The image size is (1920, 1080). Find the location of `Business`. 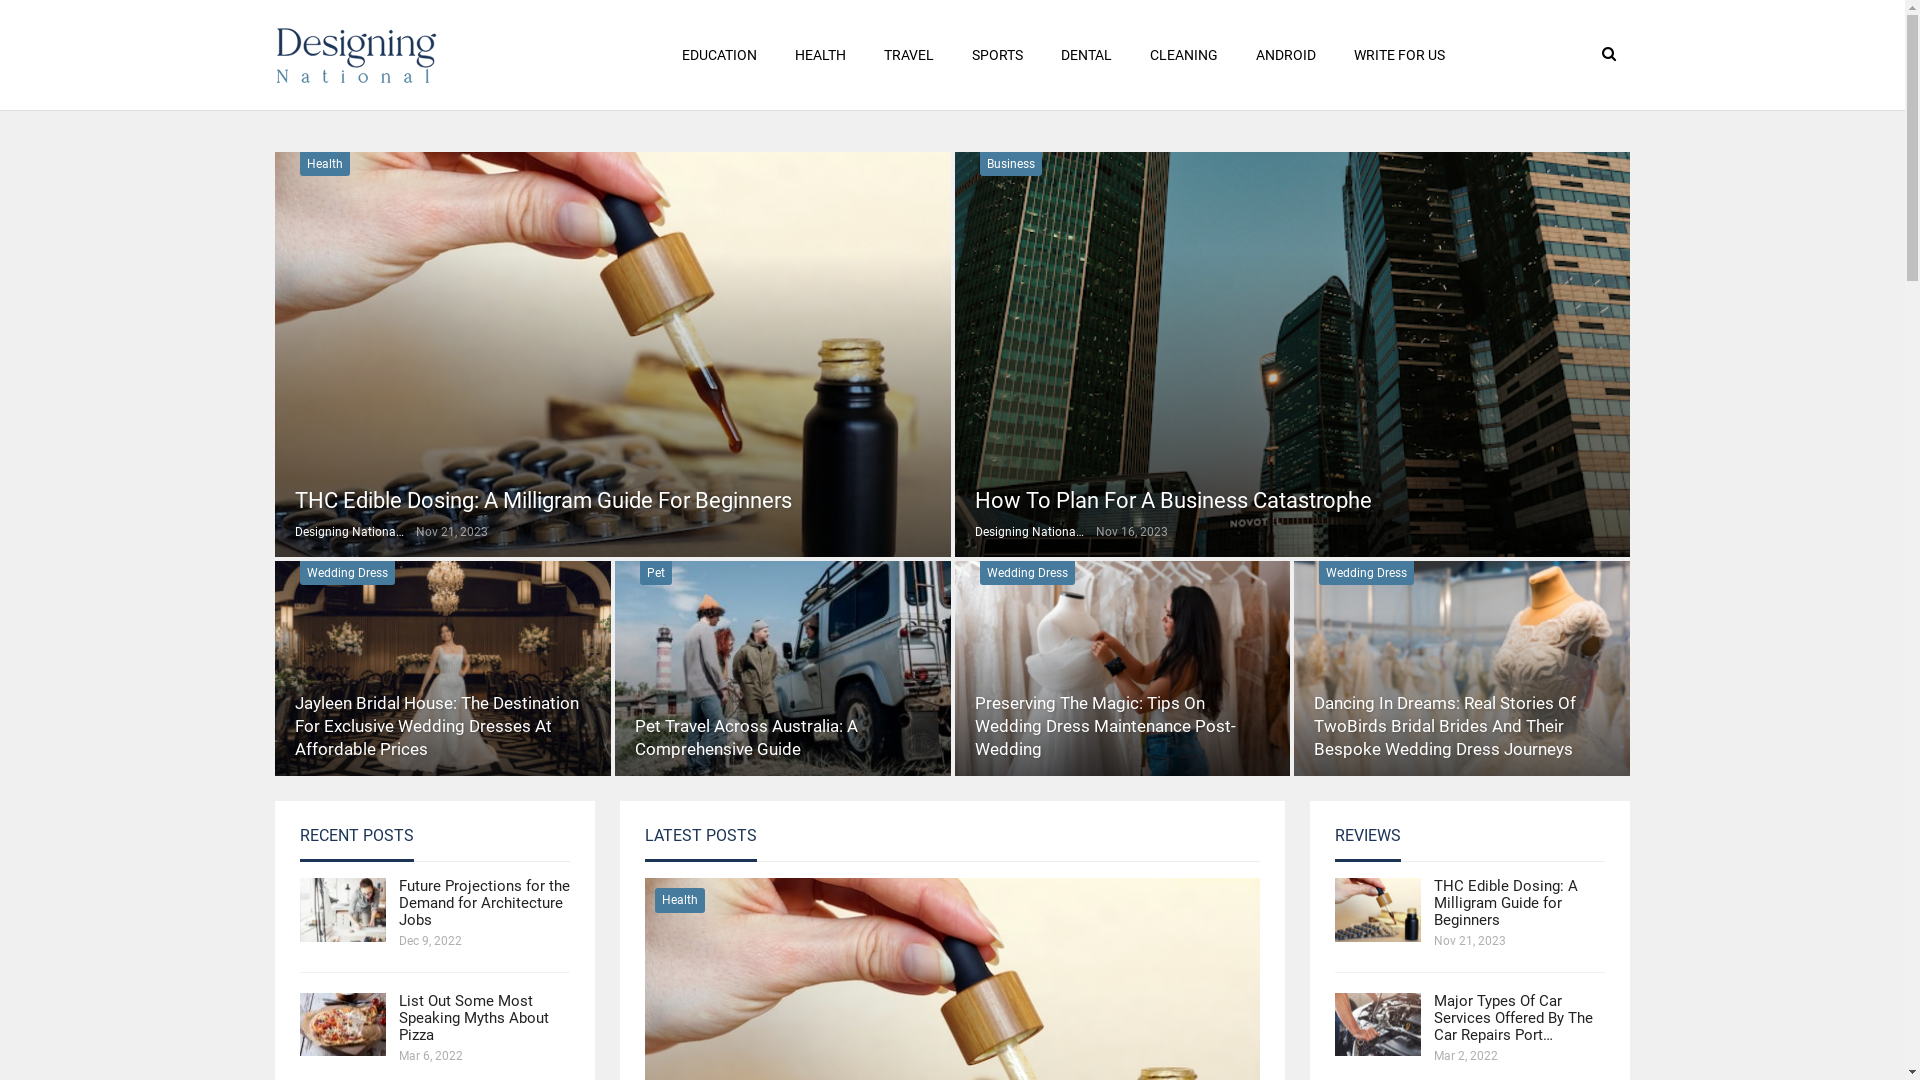

Business is located at coordinates (1010, 164).